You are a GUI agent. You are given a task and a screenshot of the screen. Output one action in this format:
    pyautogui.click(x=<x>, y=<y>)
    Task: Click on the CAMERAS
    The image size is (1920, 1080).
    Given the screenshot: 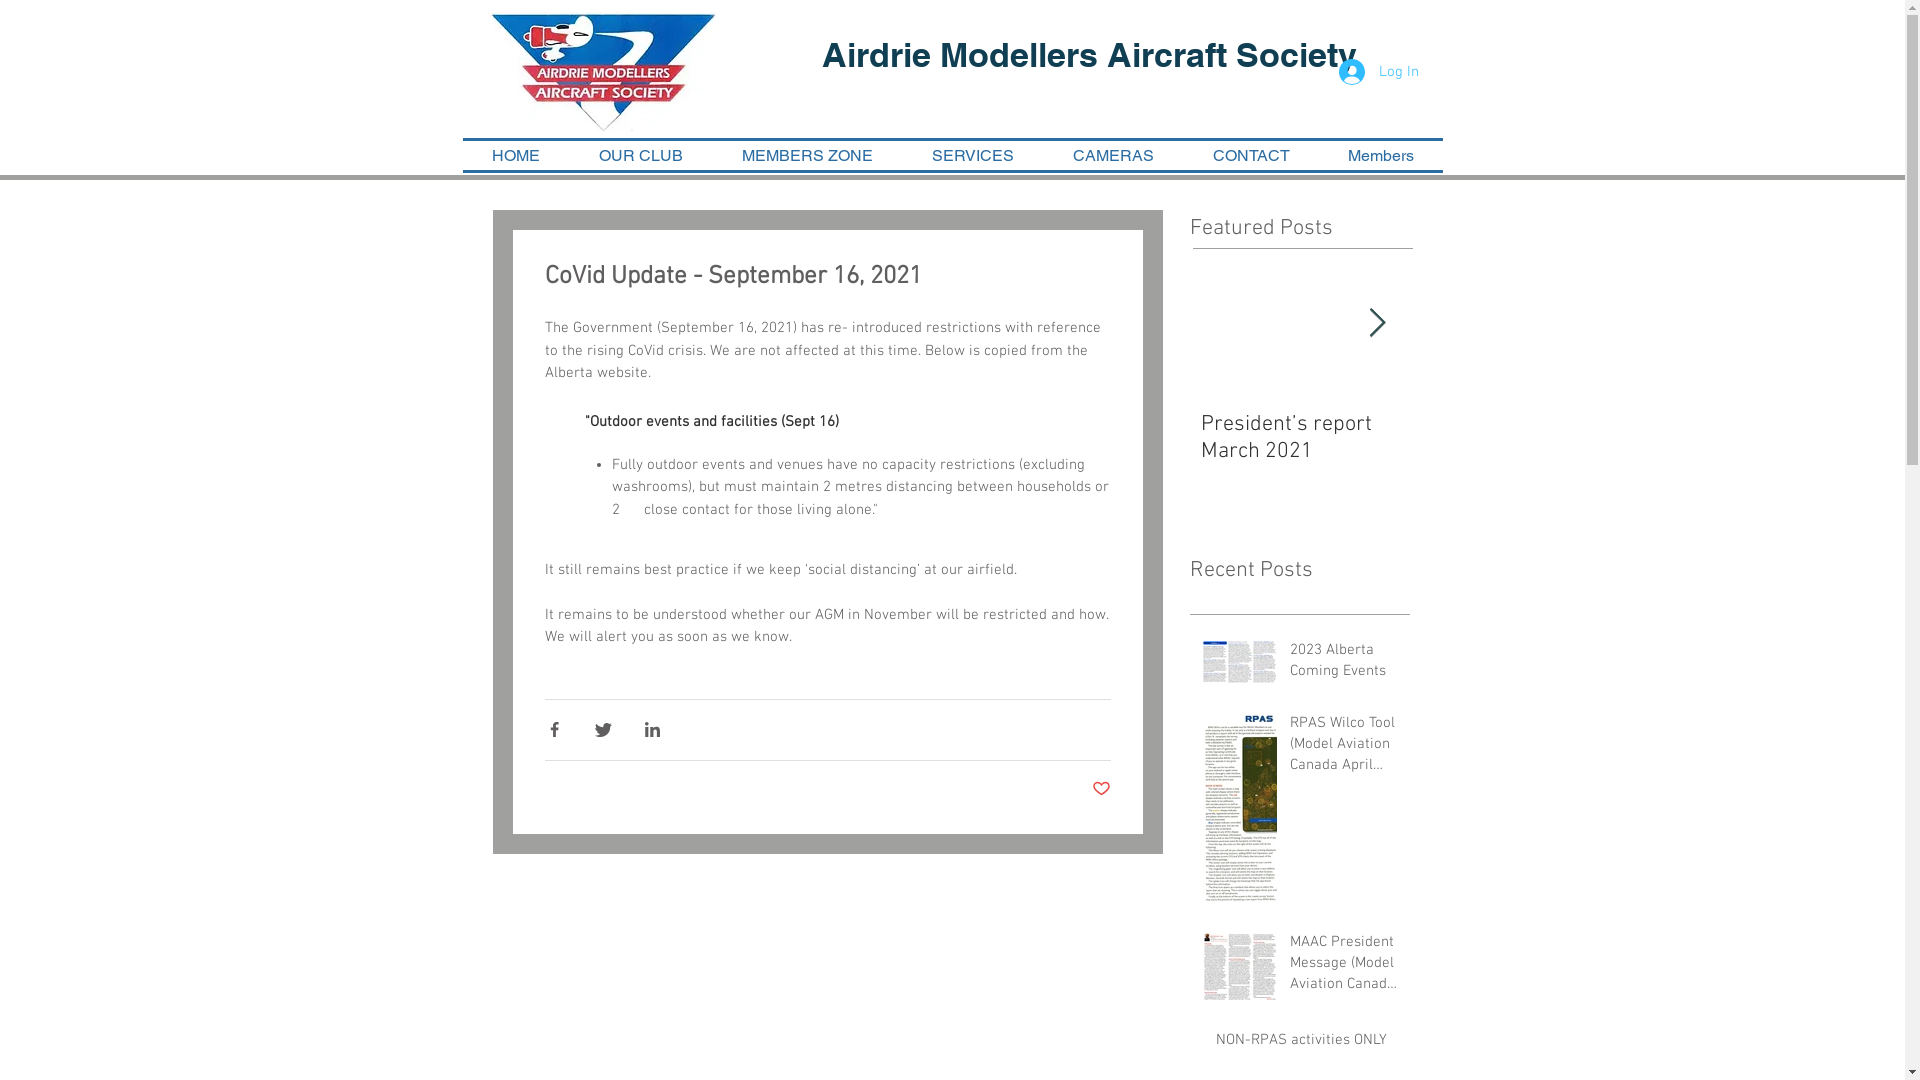 What is the action you would take?
    pyautogui.click(x=1114, y=156)
    